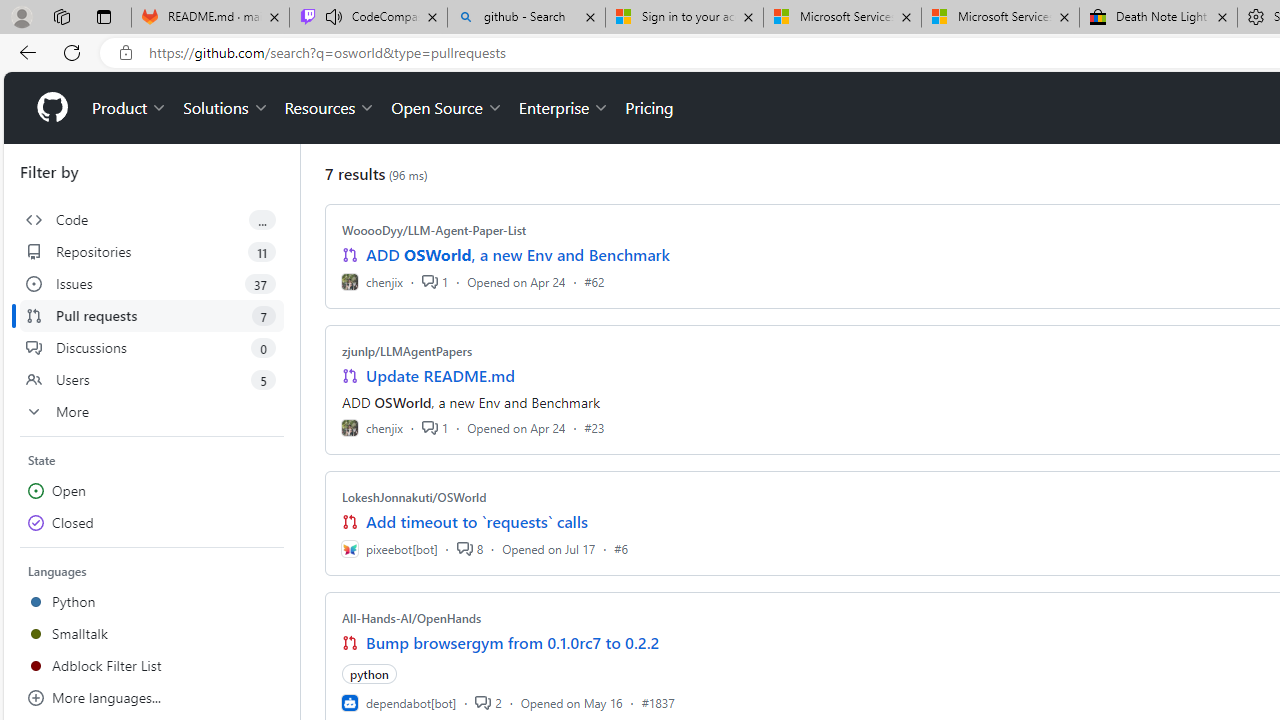 The image size is (1280, 720). Describe the element at coordinates (334, 16) in the screenshot. I see `Mute tab` at that location.